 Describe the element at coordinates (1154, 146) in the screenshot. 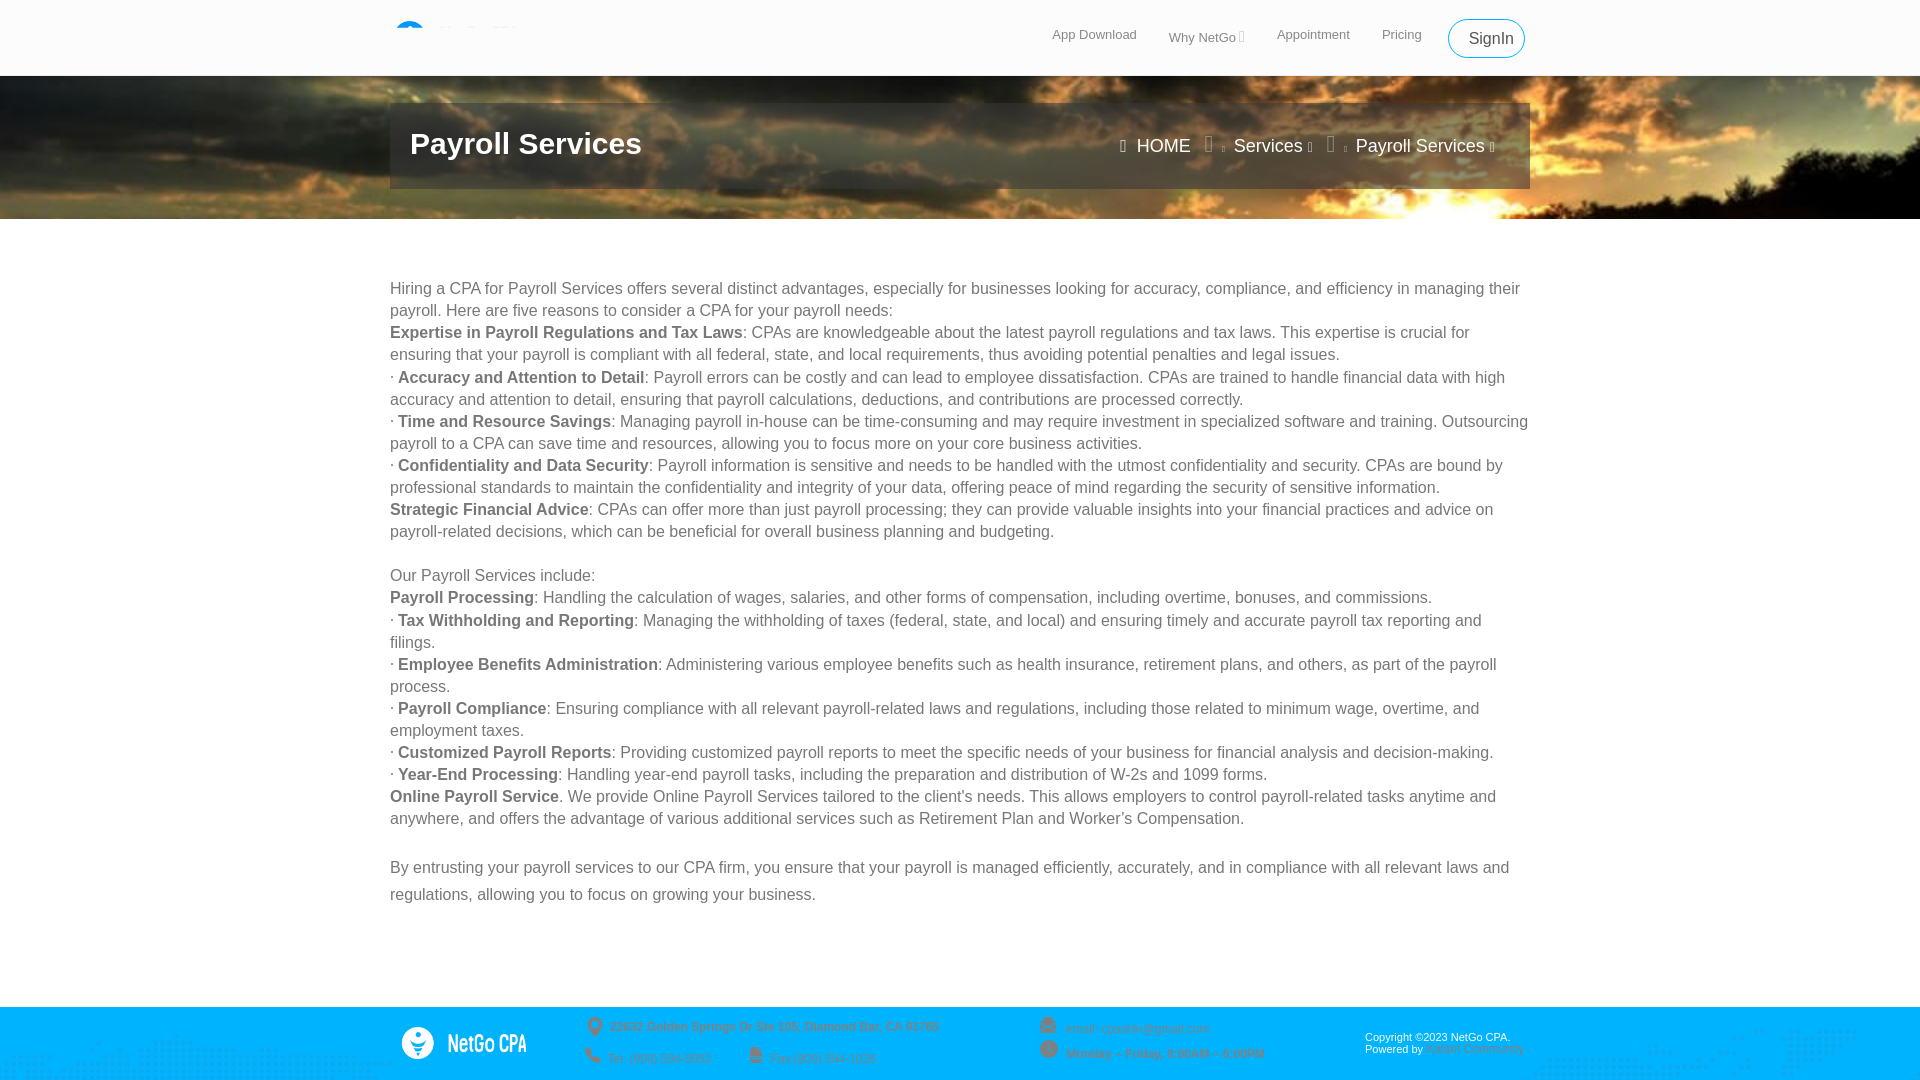

I see `HOME` at that location.